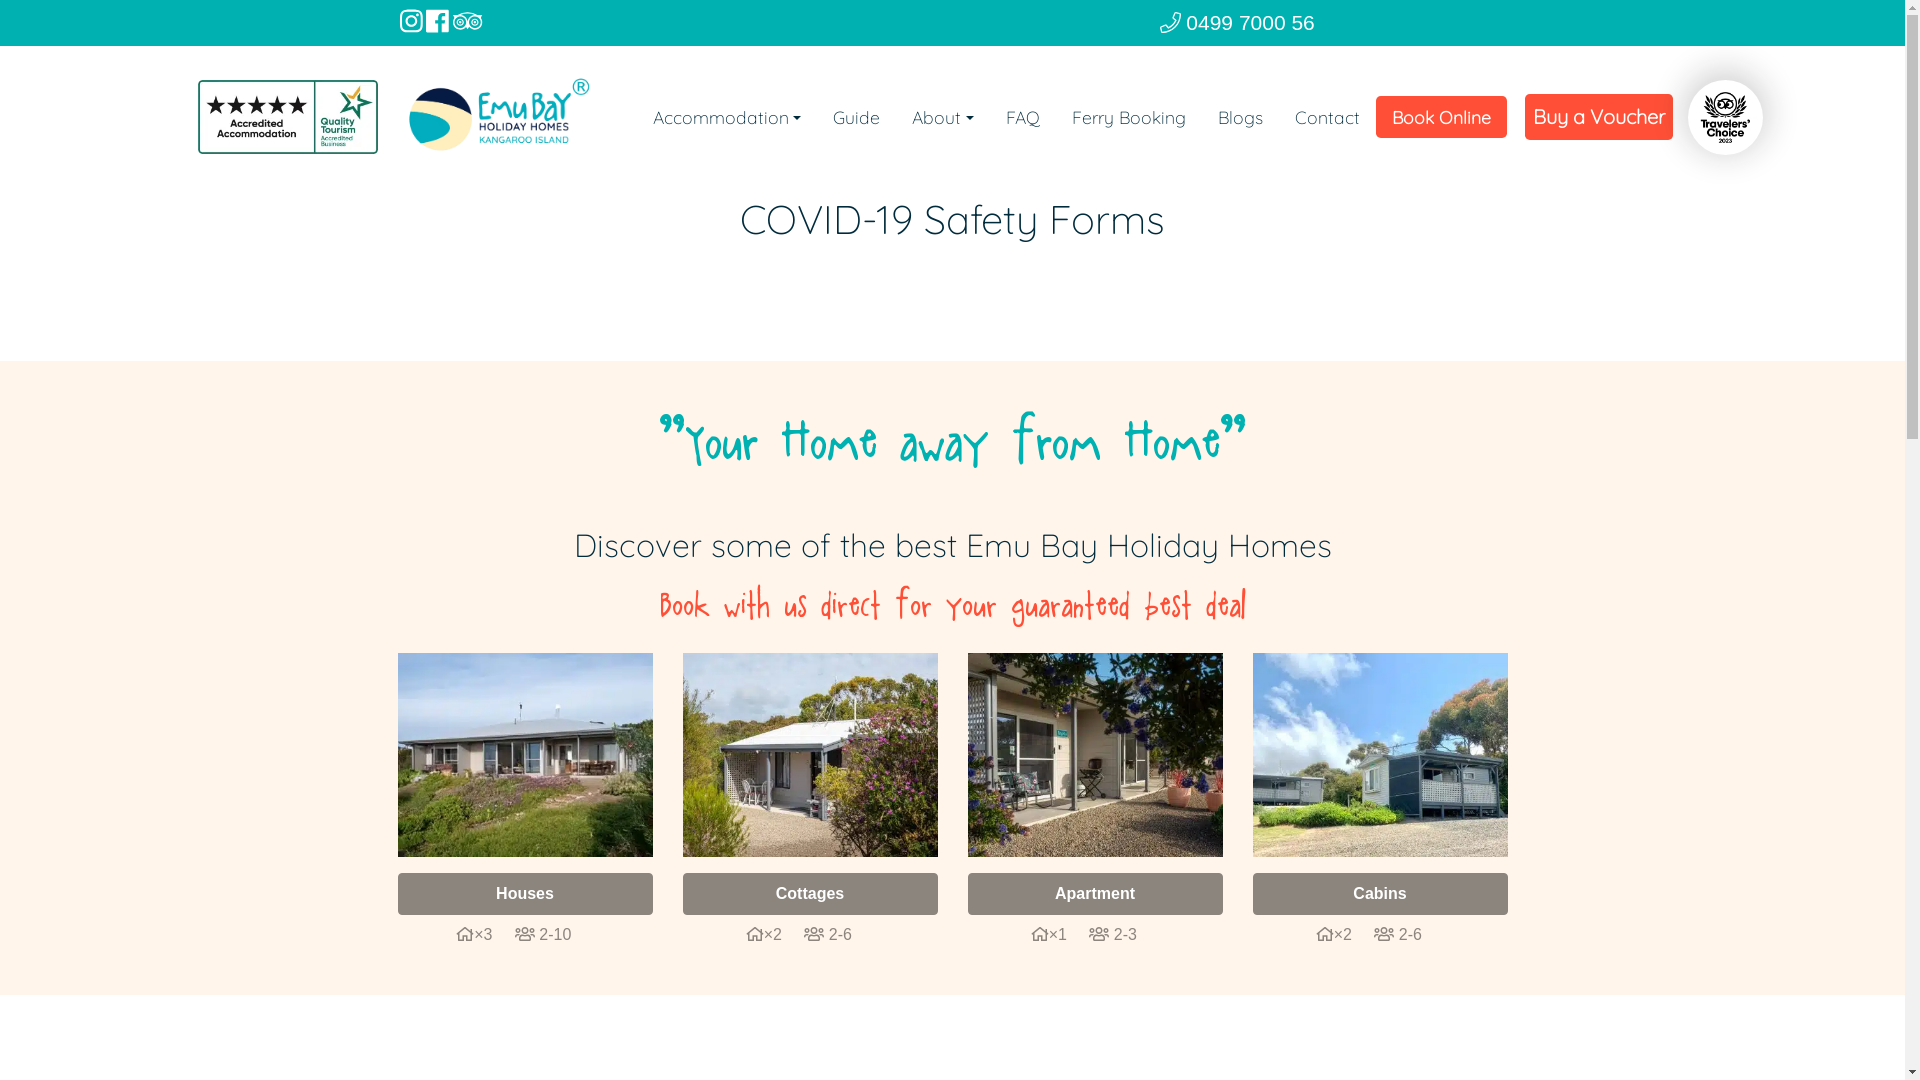  Describe the element at coordinates (498, 118) in the screenshot. I see `Emu Bay Holiday Homes` at that location.